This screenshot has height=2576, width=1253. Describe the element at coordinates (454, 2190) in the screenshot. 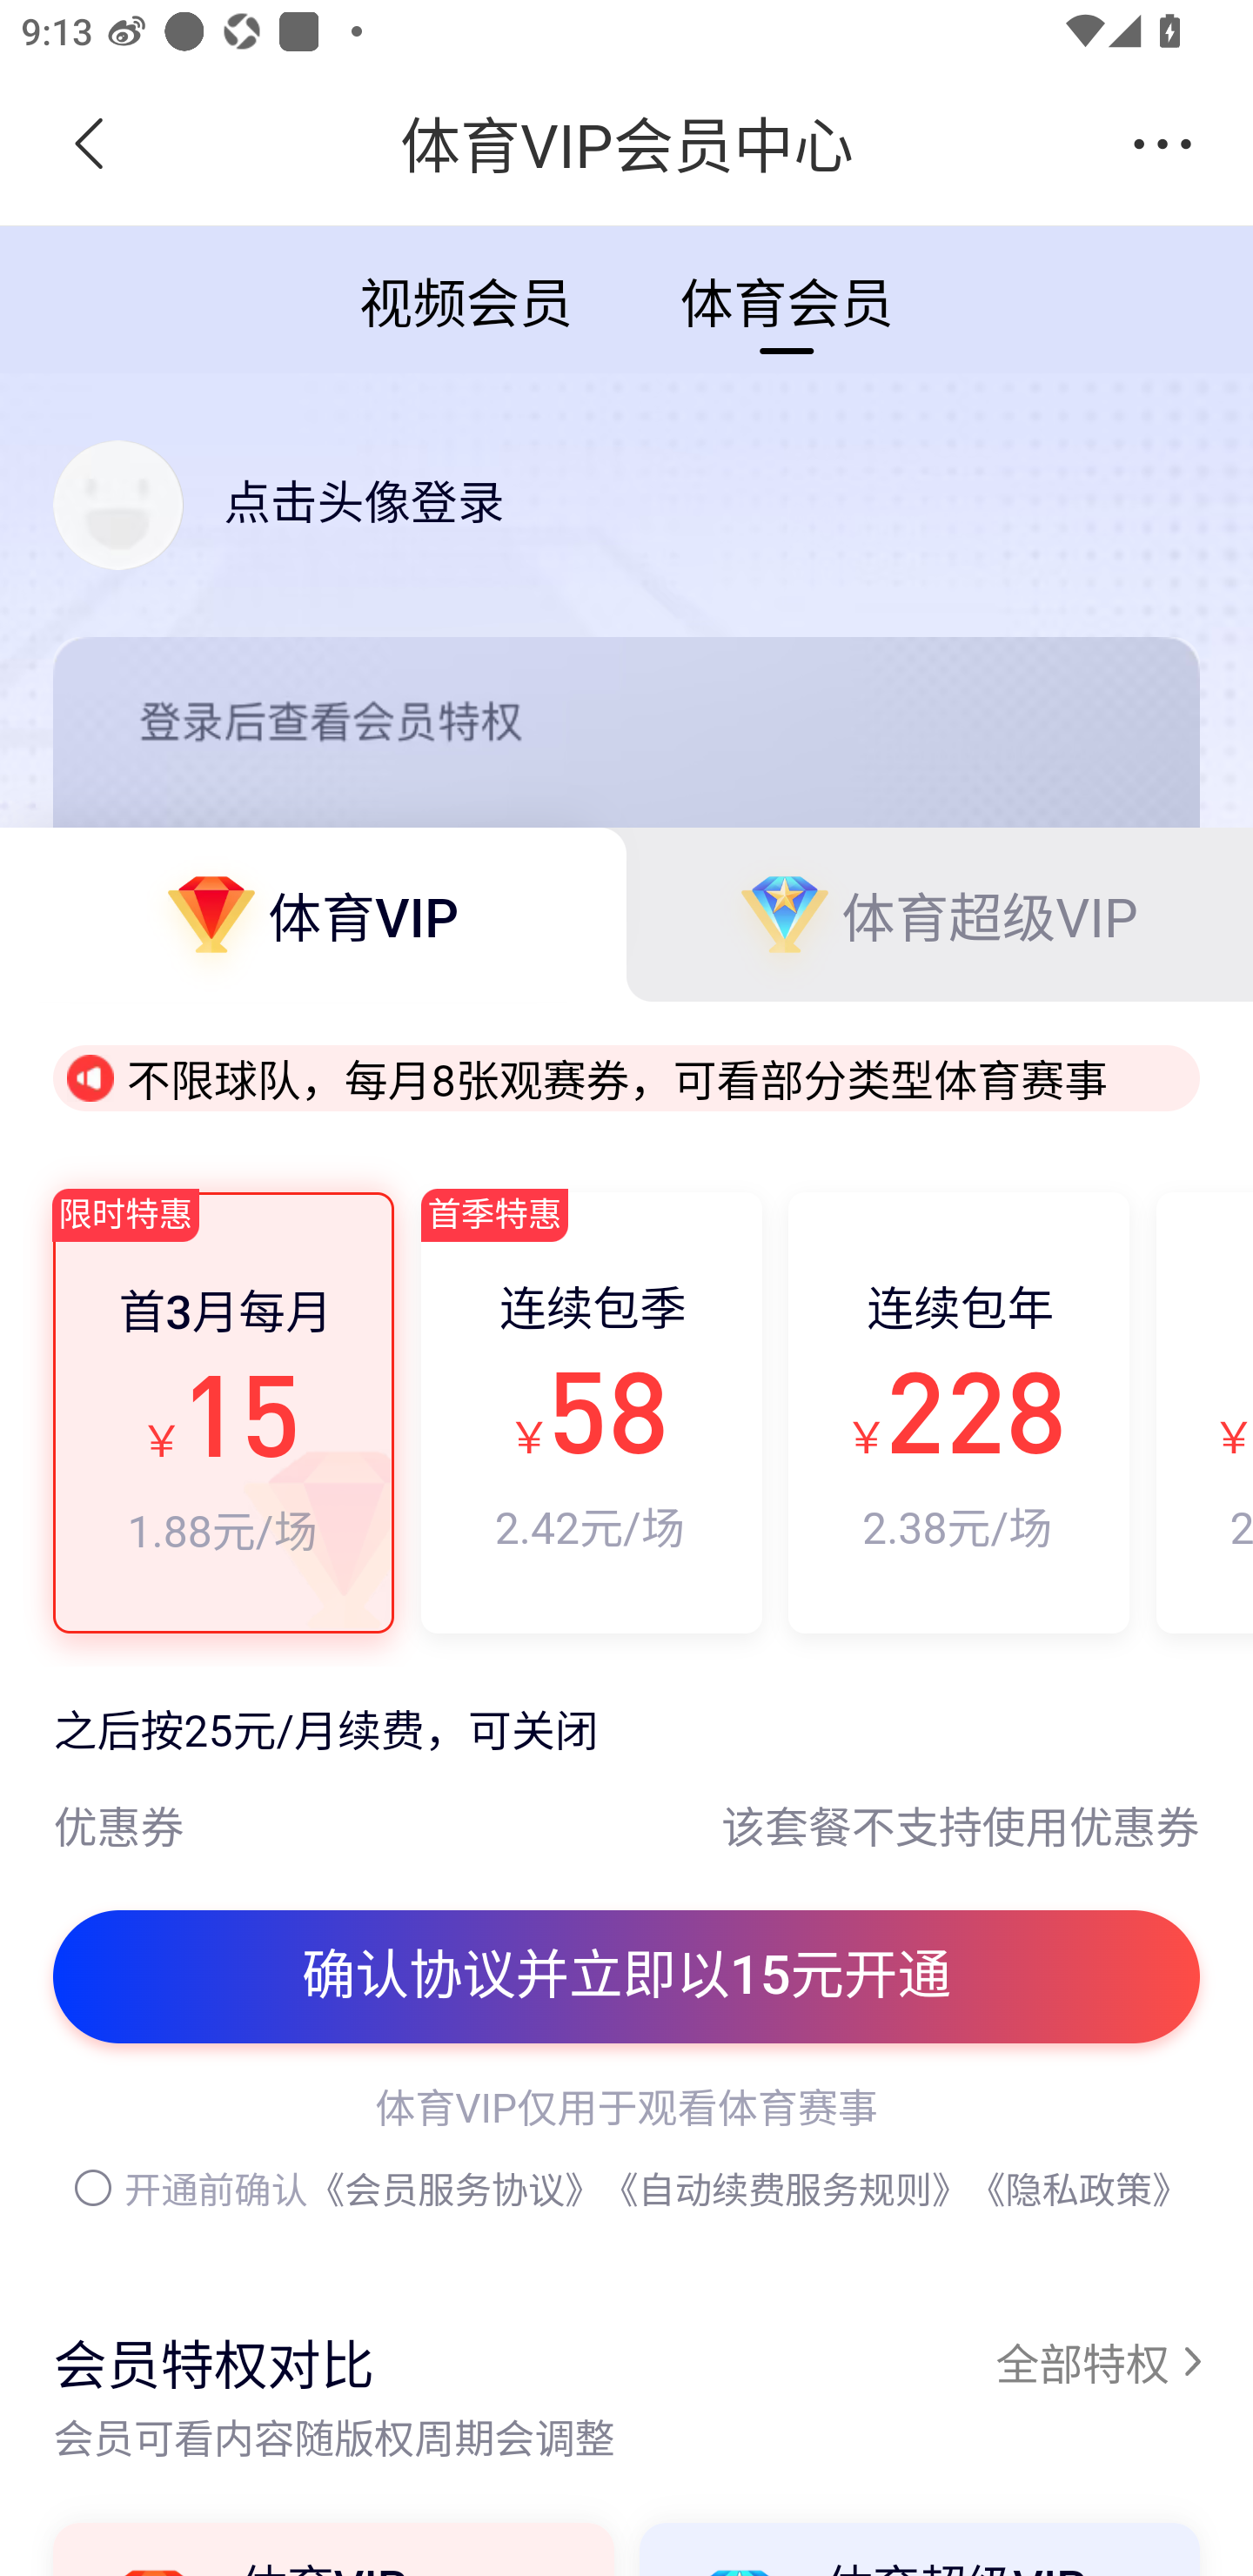

I see `《会员服务协议》` at that location.